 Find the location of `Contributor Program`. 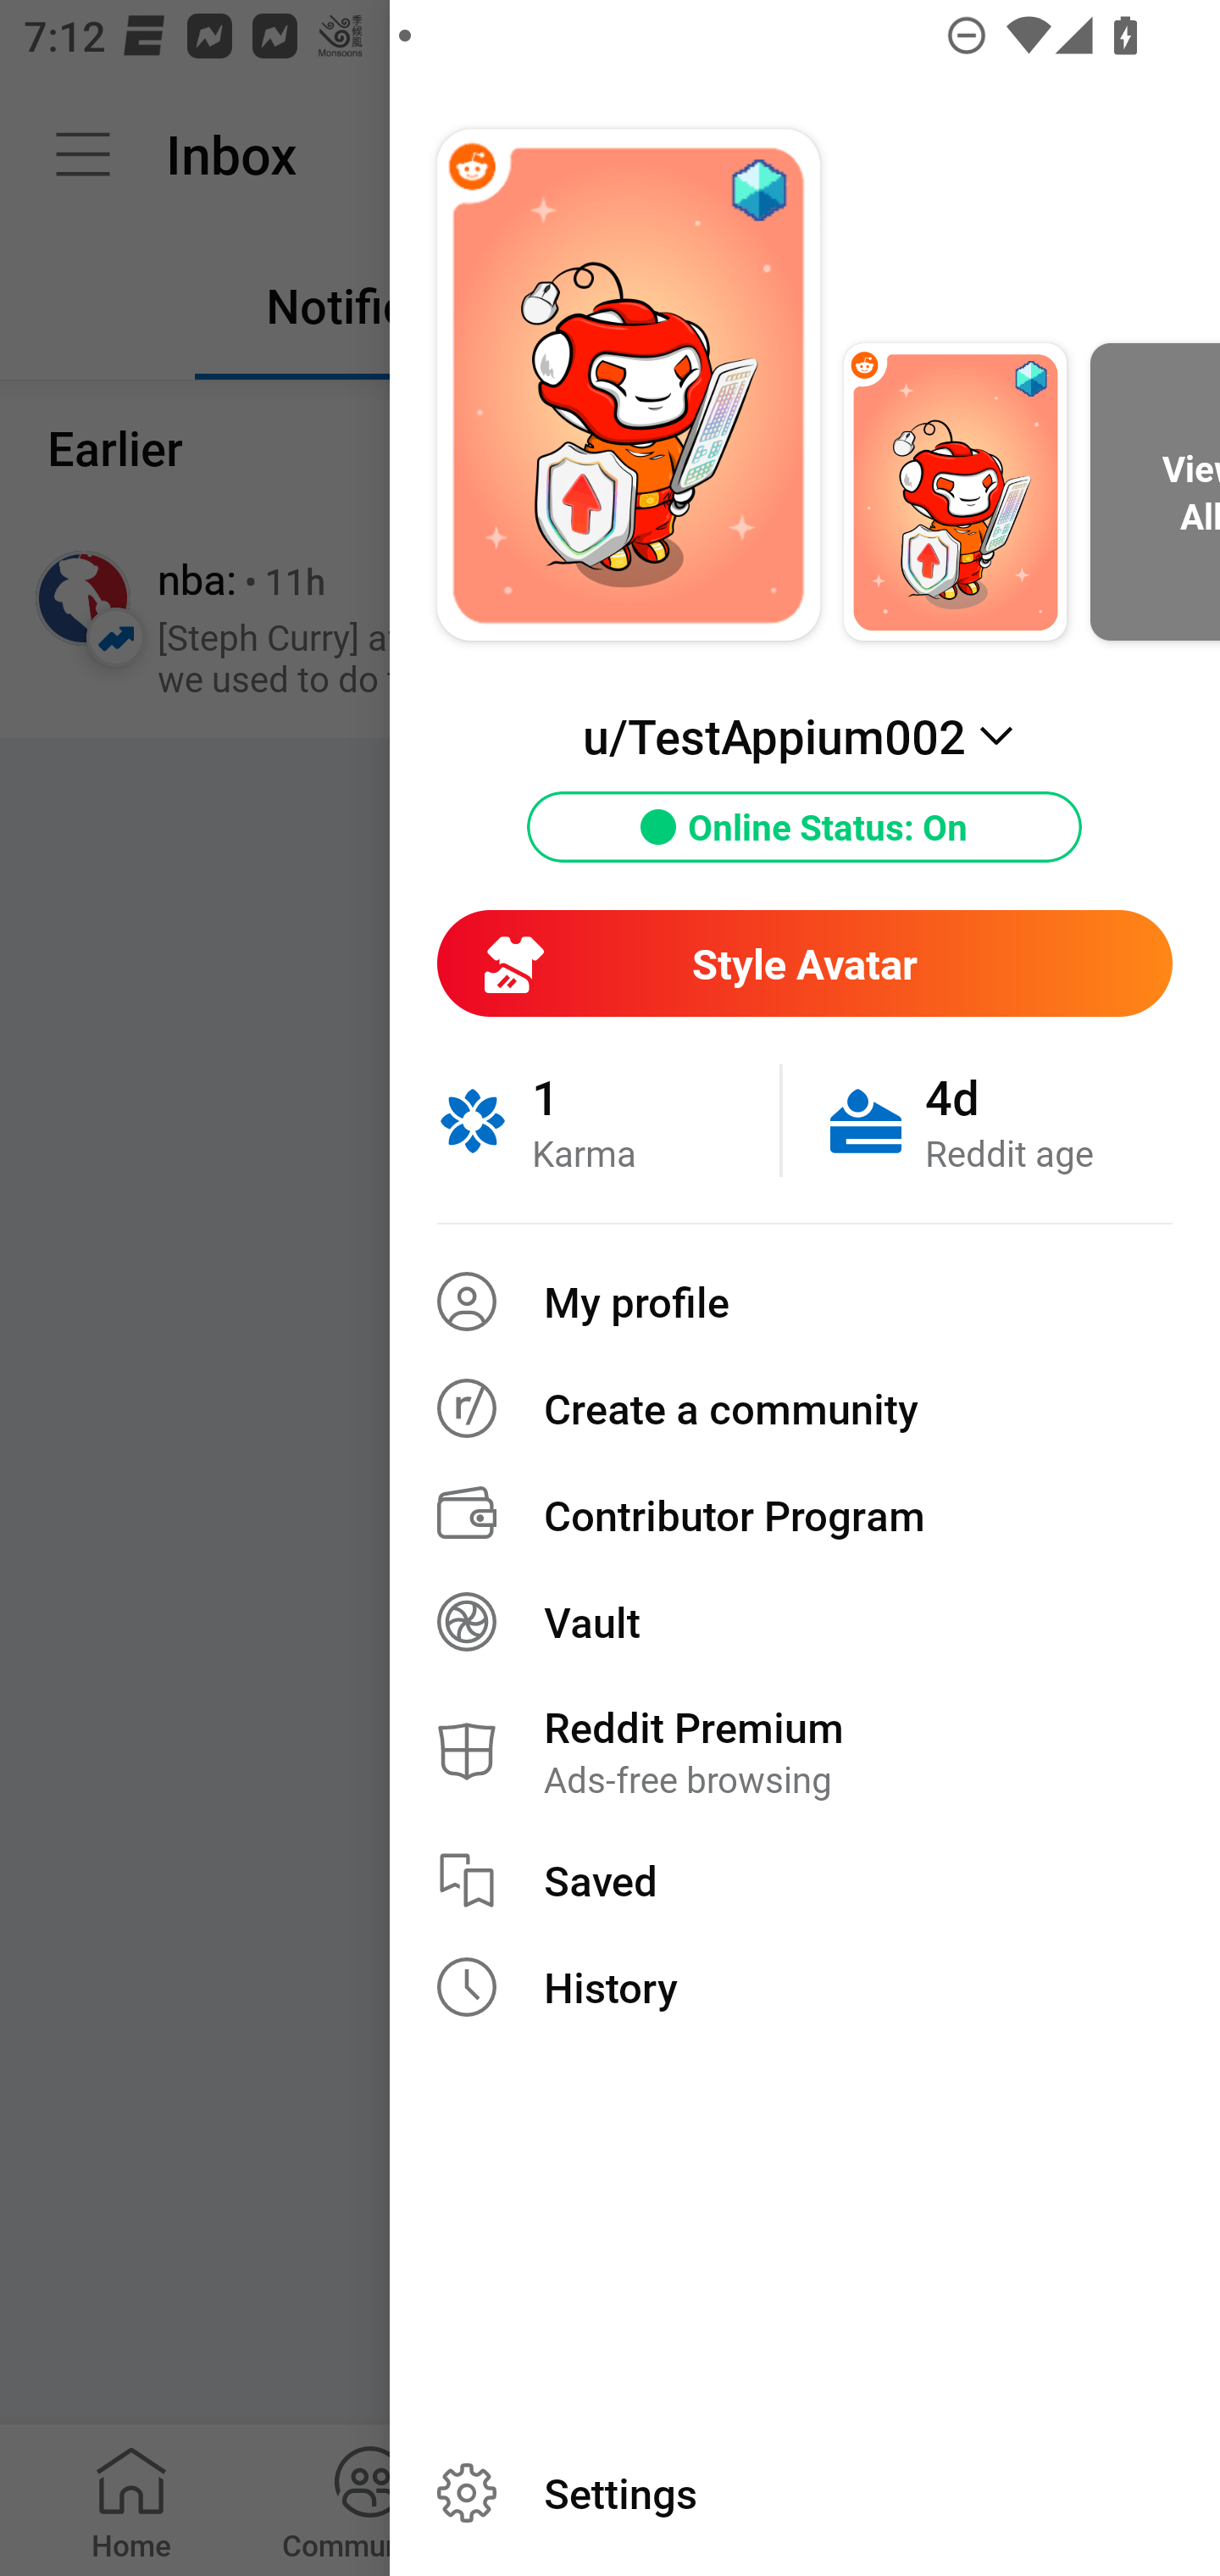

Contributor Program is located at coordinates (805, 1514).